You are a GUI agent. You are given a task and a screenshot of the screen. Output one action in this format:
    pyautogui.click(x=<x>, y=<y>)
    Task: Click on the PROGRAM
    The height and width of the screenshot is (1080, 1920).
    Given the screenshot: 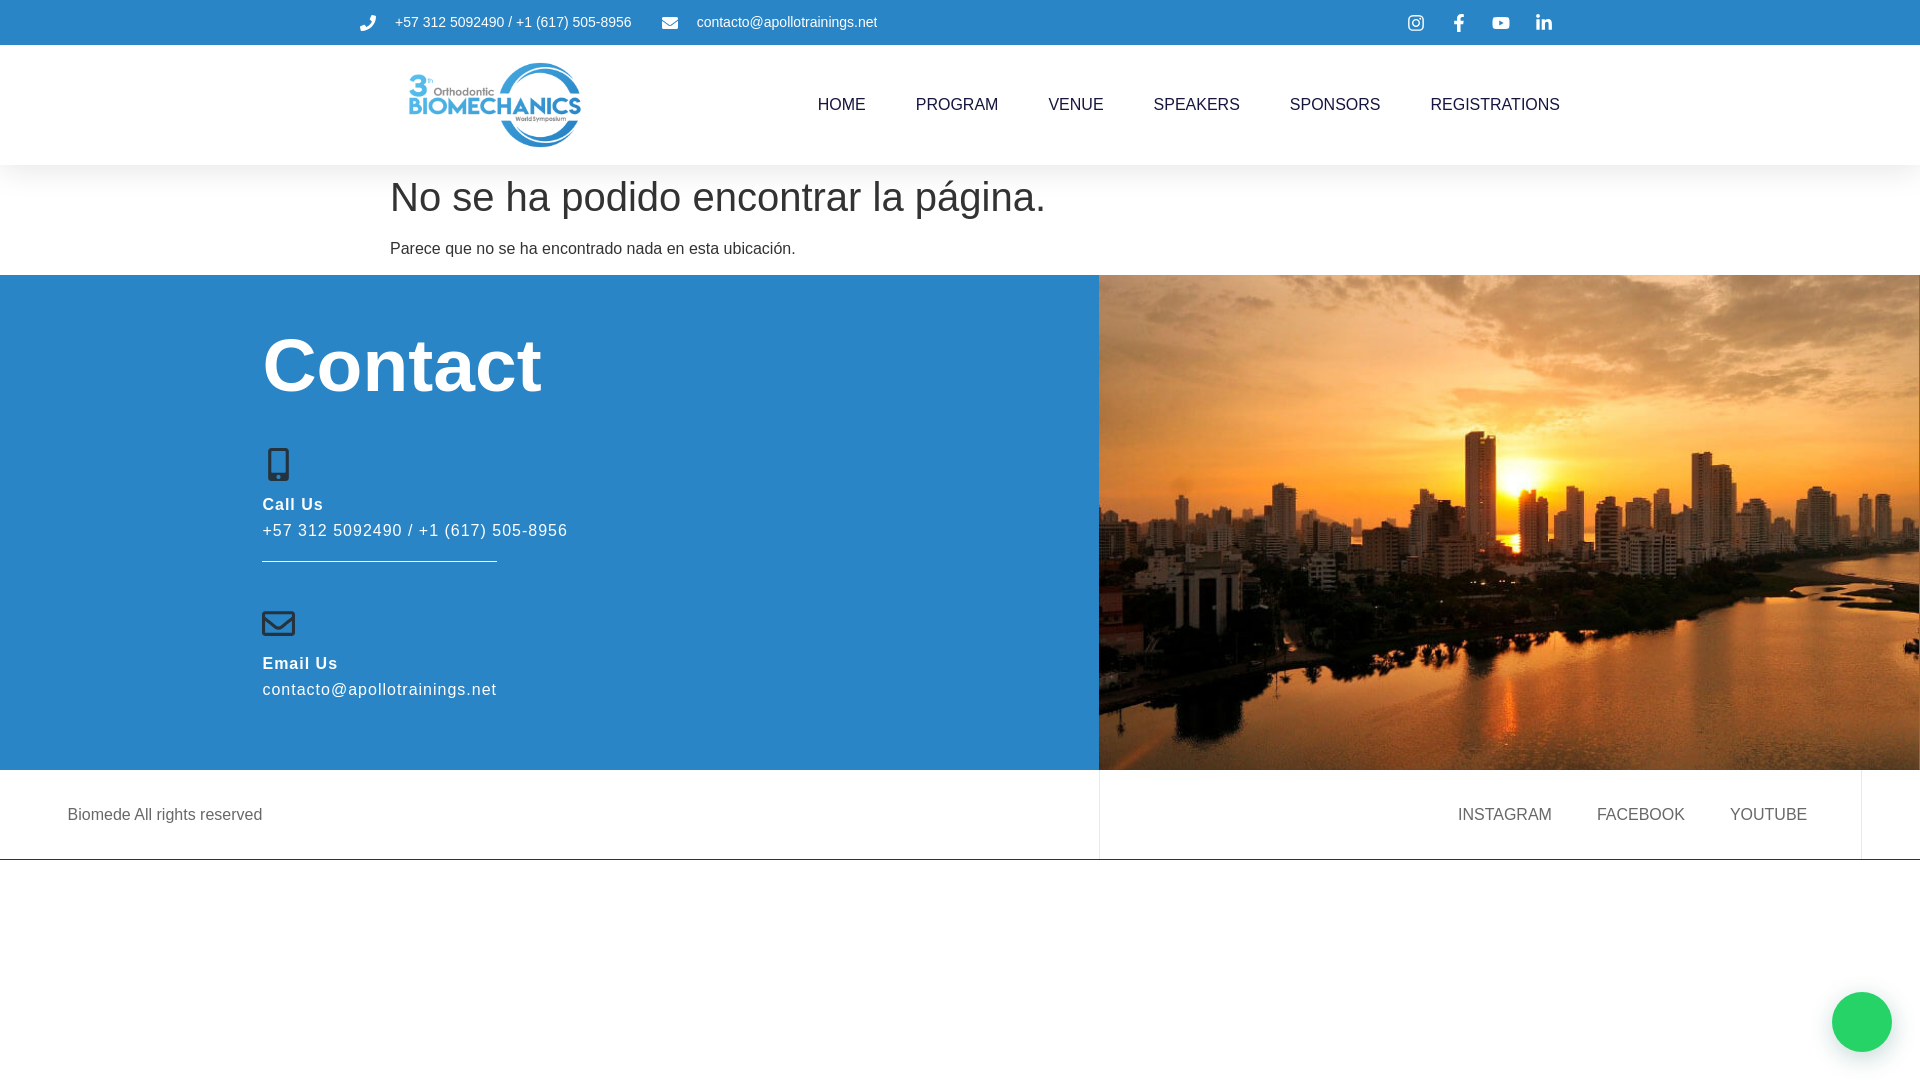 What is the action you would take?
    pyautogui.click(x=956, y=105)
    